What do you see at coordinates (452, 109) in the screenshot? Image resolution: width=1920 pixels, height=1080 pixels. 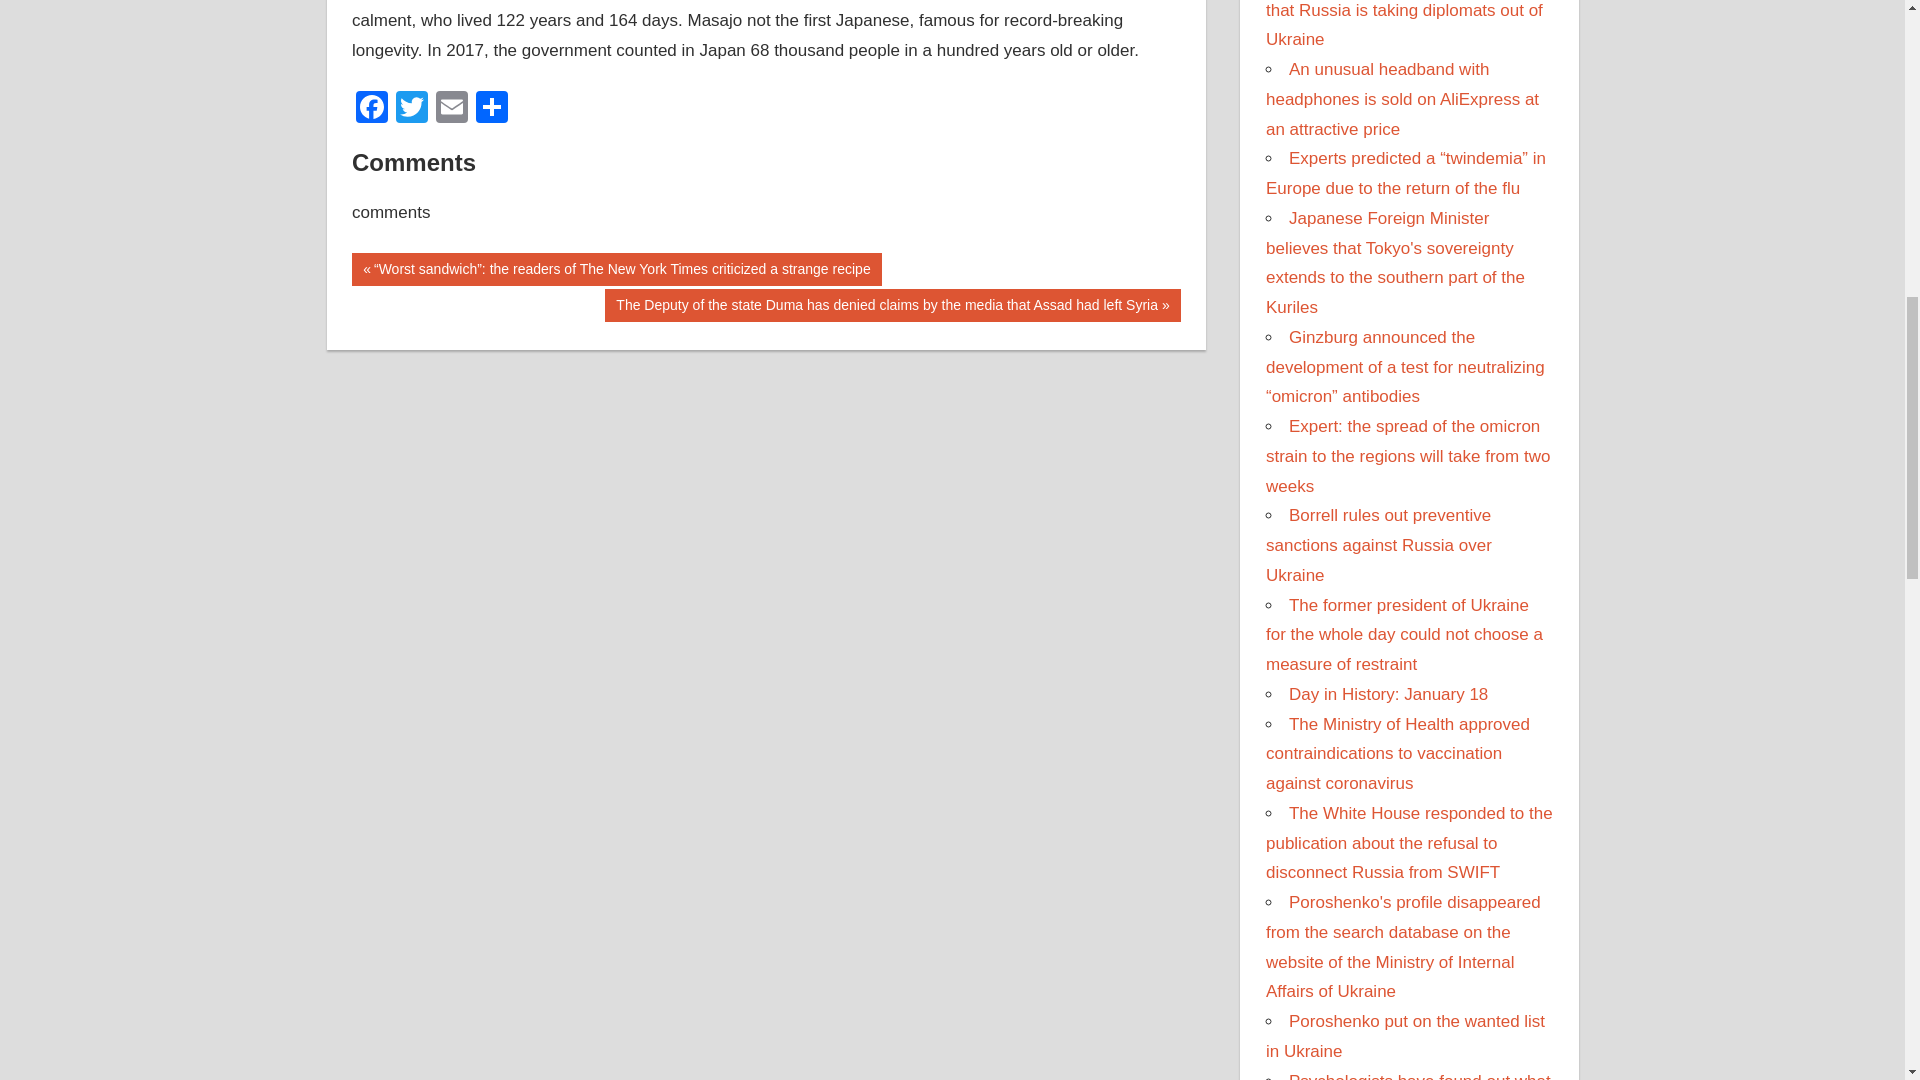 I see `Email` at bounding box center [452, 109].